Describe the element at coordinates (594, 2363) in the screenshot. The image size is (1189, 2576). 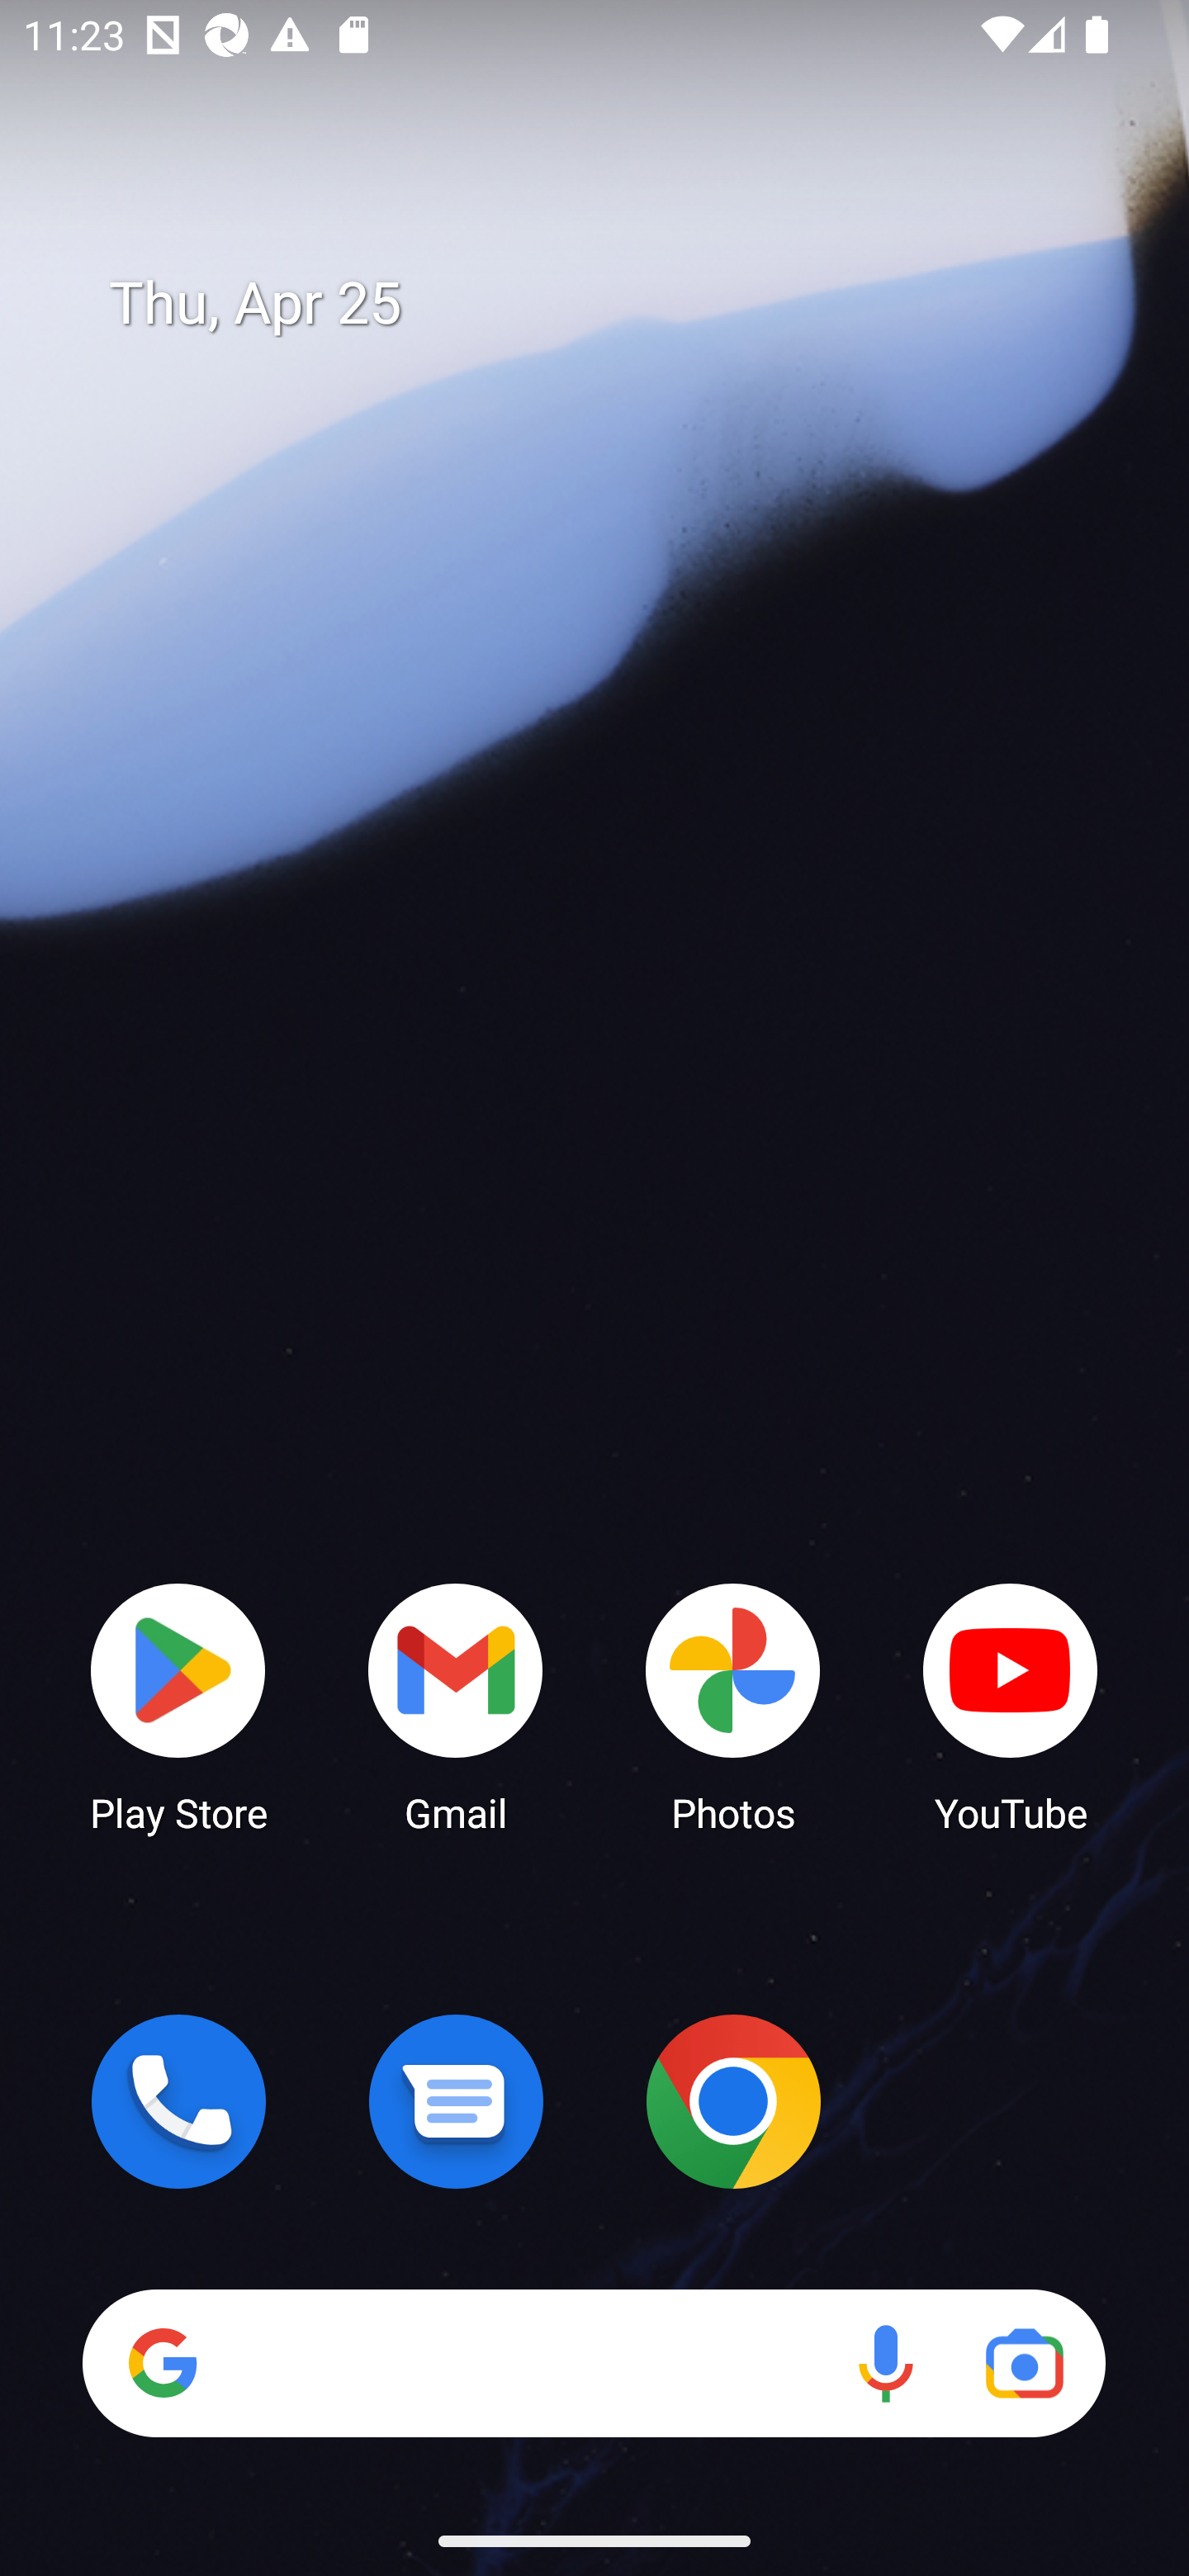
I see `Search Voice search Google Lens` at that location.